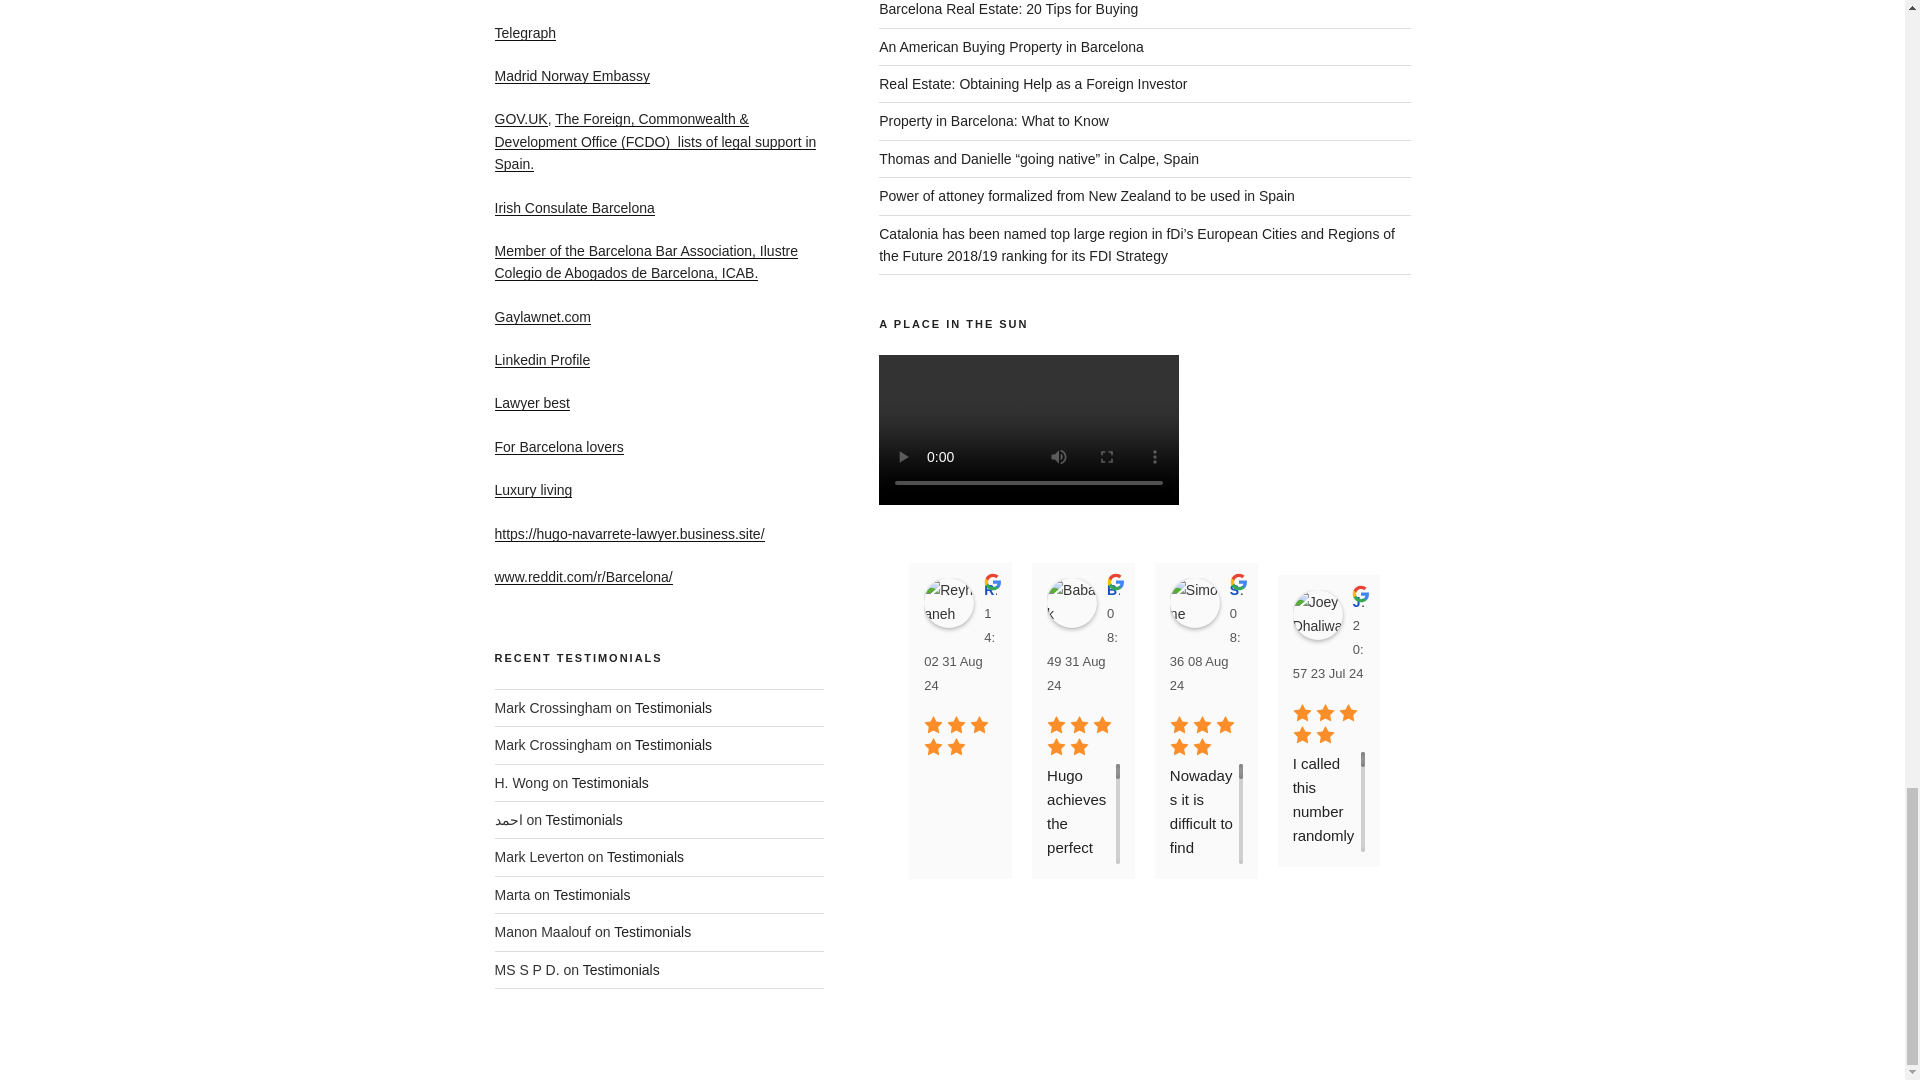 The width and height of the screenshot is (1920, 1080). Describe the element at coordinates (1562, 614) in the screenshot. I see `mark crossingham` at that location.